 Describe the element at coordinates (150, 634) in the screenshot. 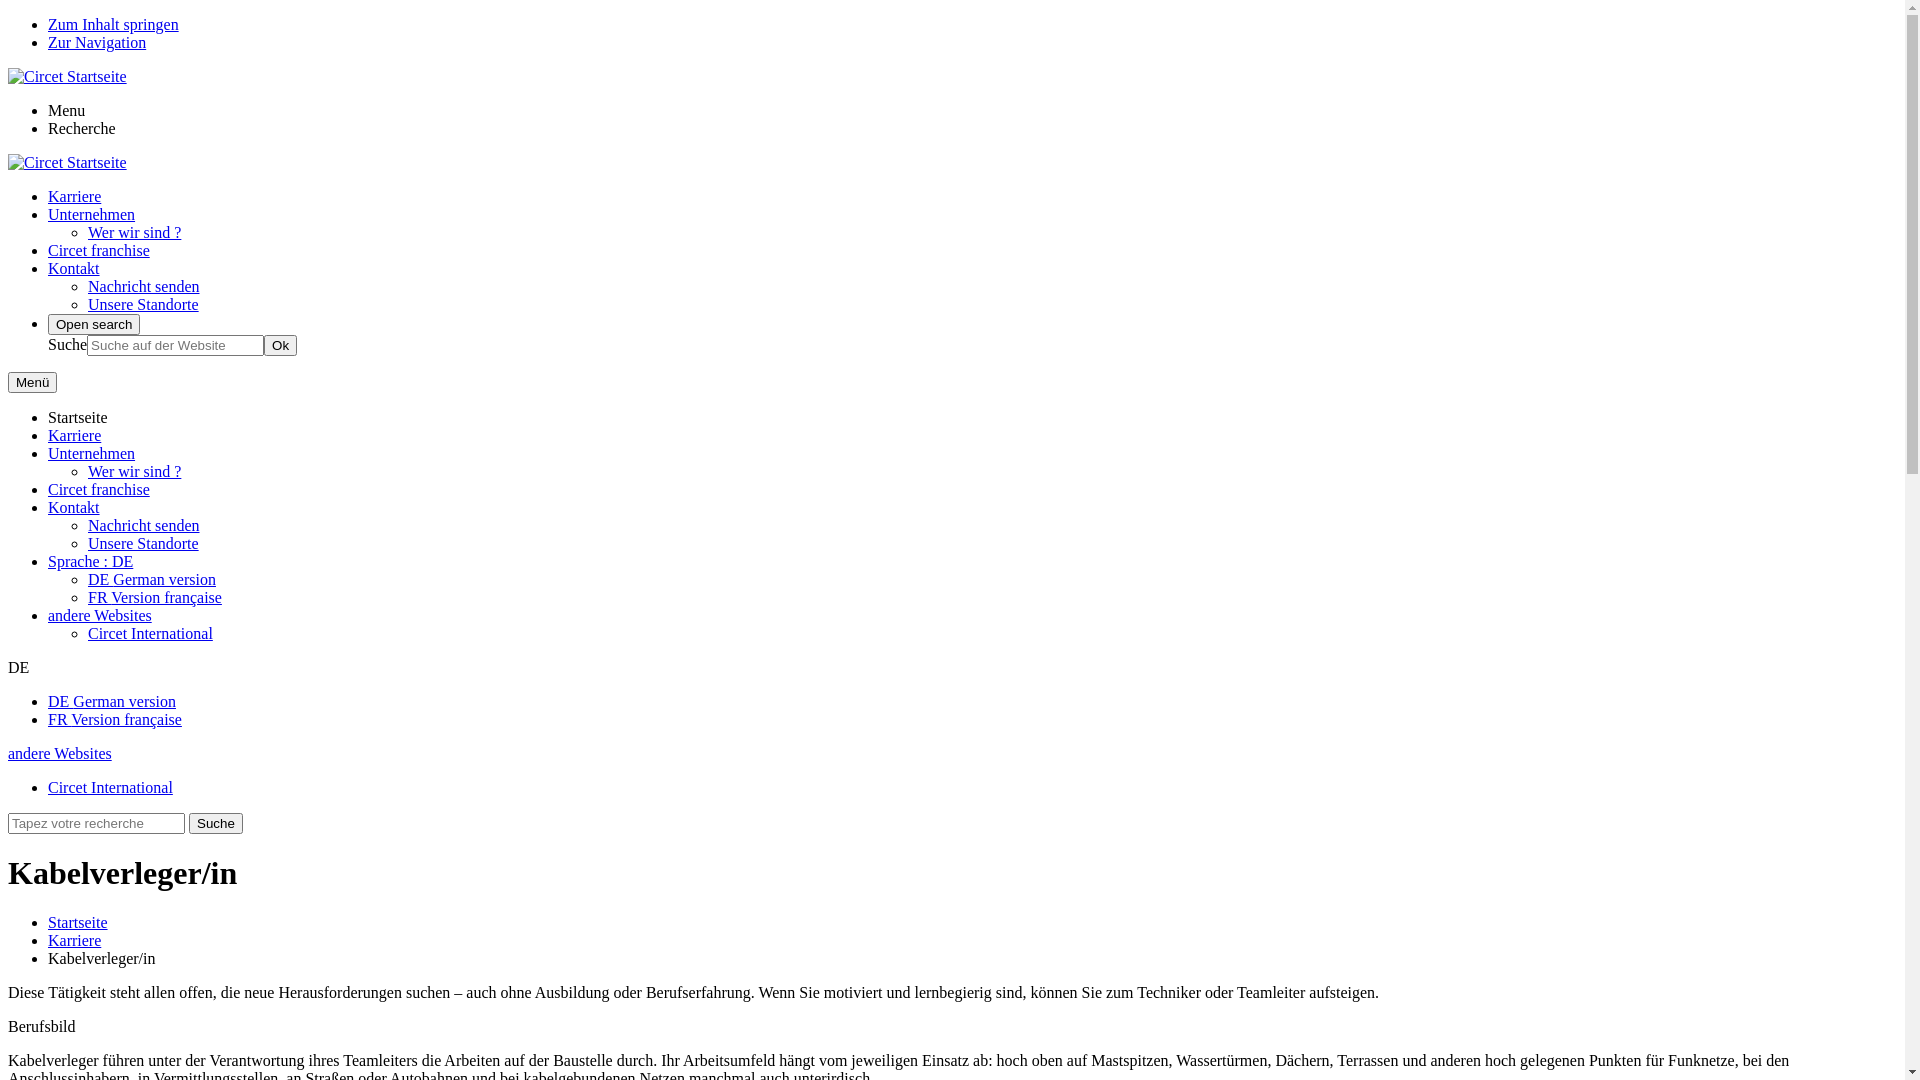

I see `Circet International` at that location.